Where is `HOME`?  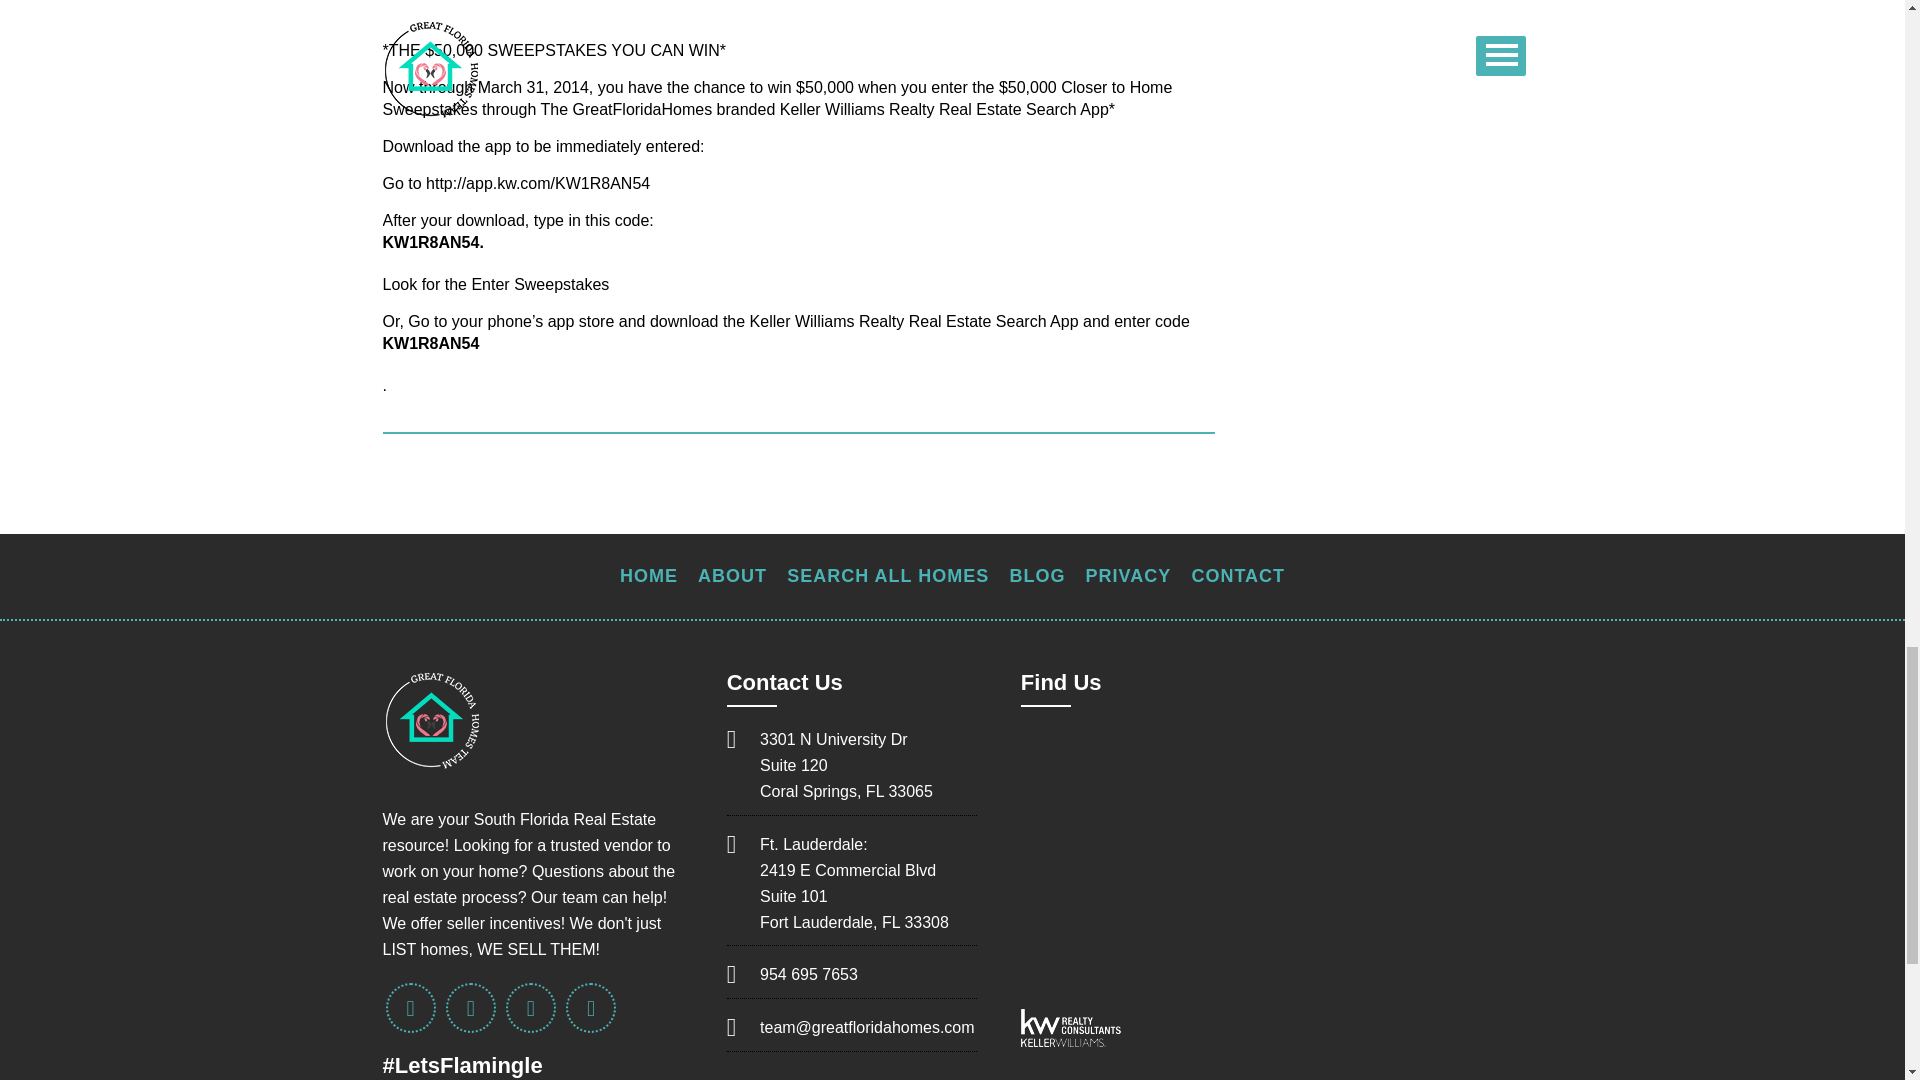
HOME is located at coordinates (648, 576).